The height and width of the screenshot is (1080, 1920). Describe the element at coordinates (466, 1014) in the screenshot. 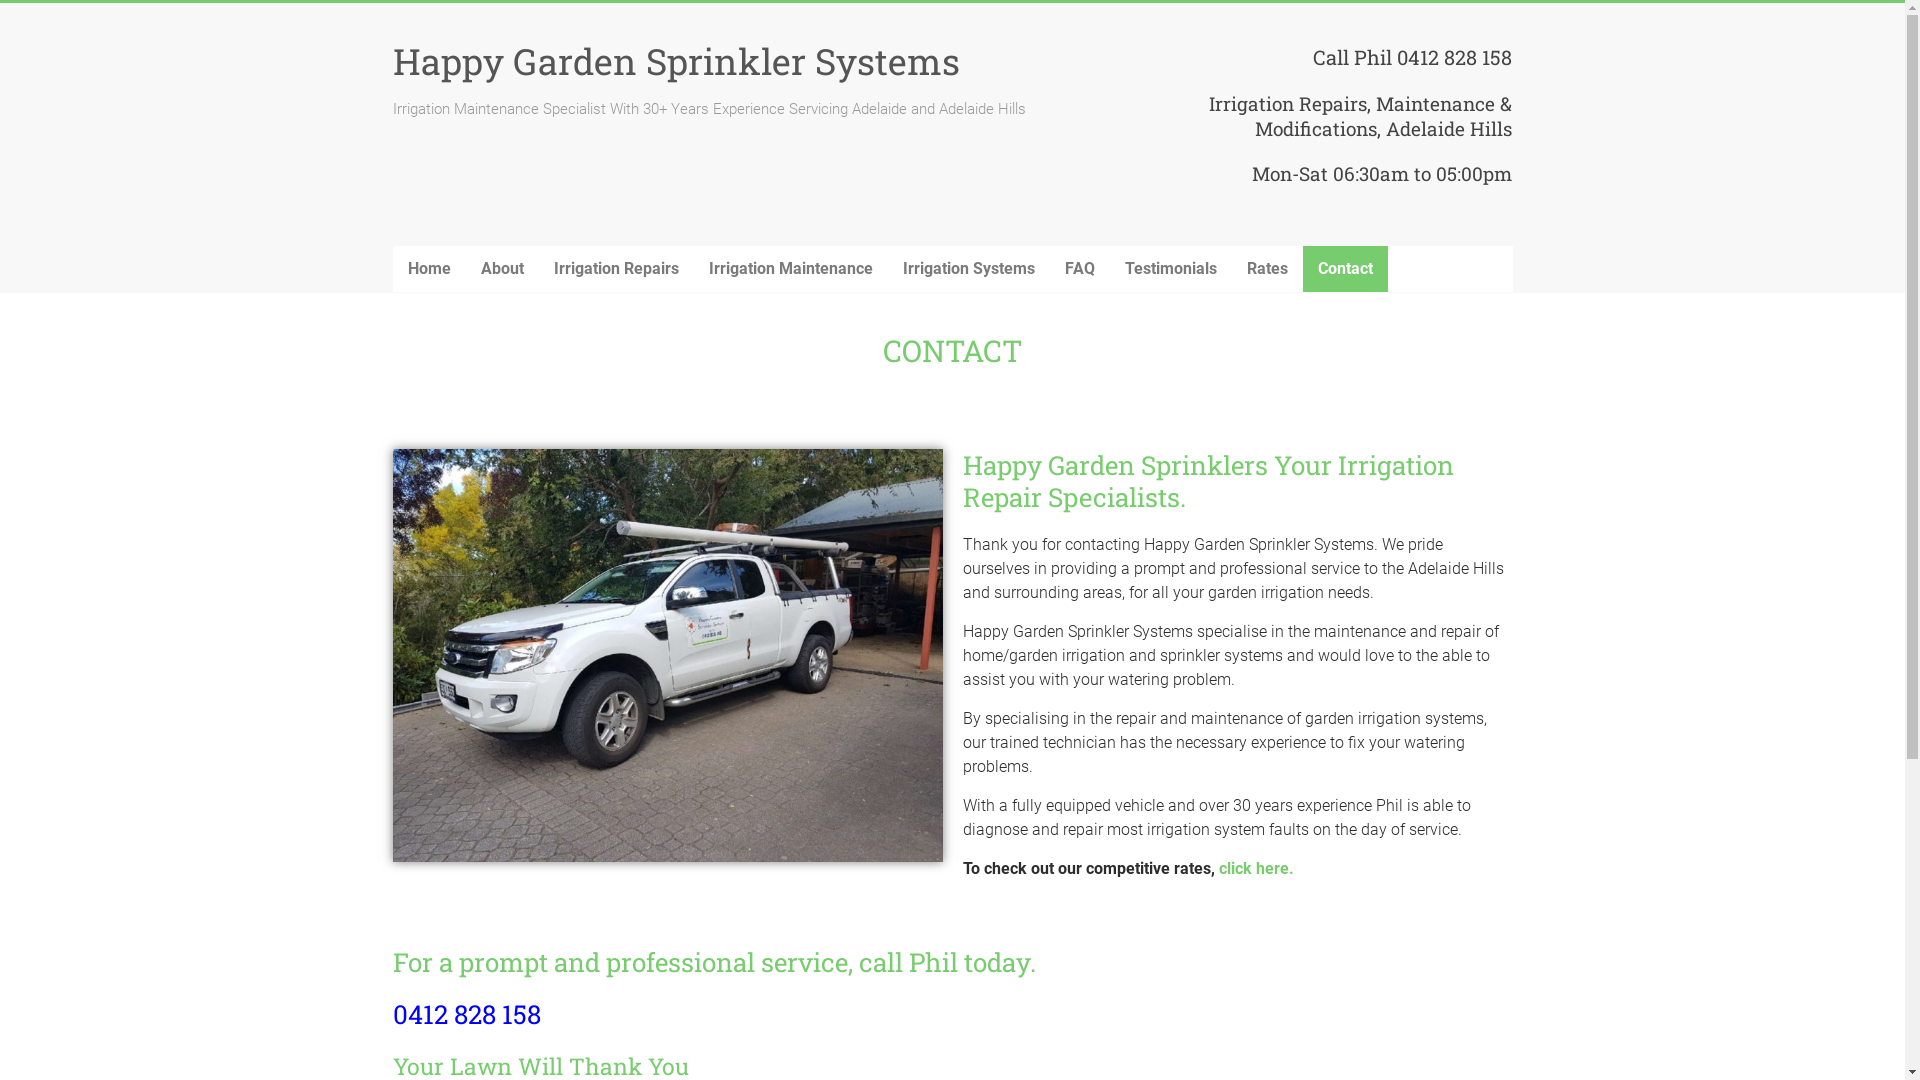

I see `0412 828 158` at that location.